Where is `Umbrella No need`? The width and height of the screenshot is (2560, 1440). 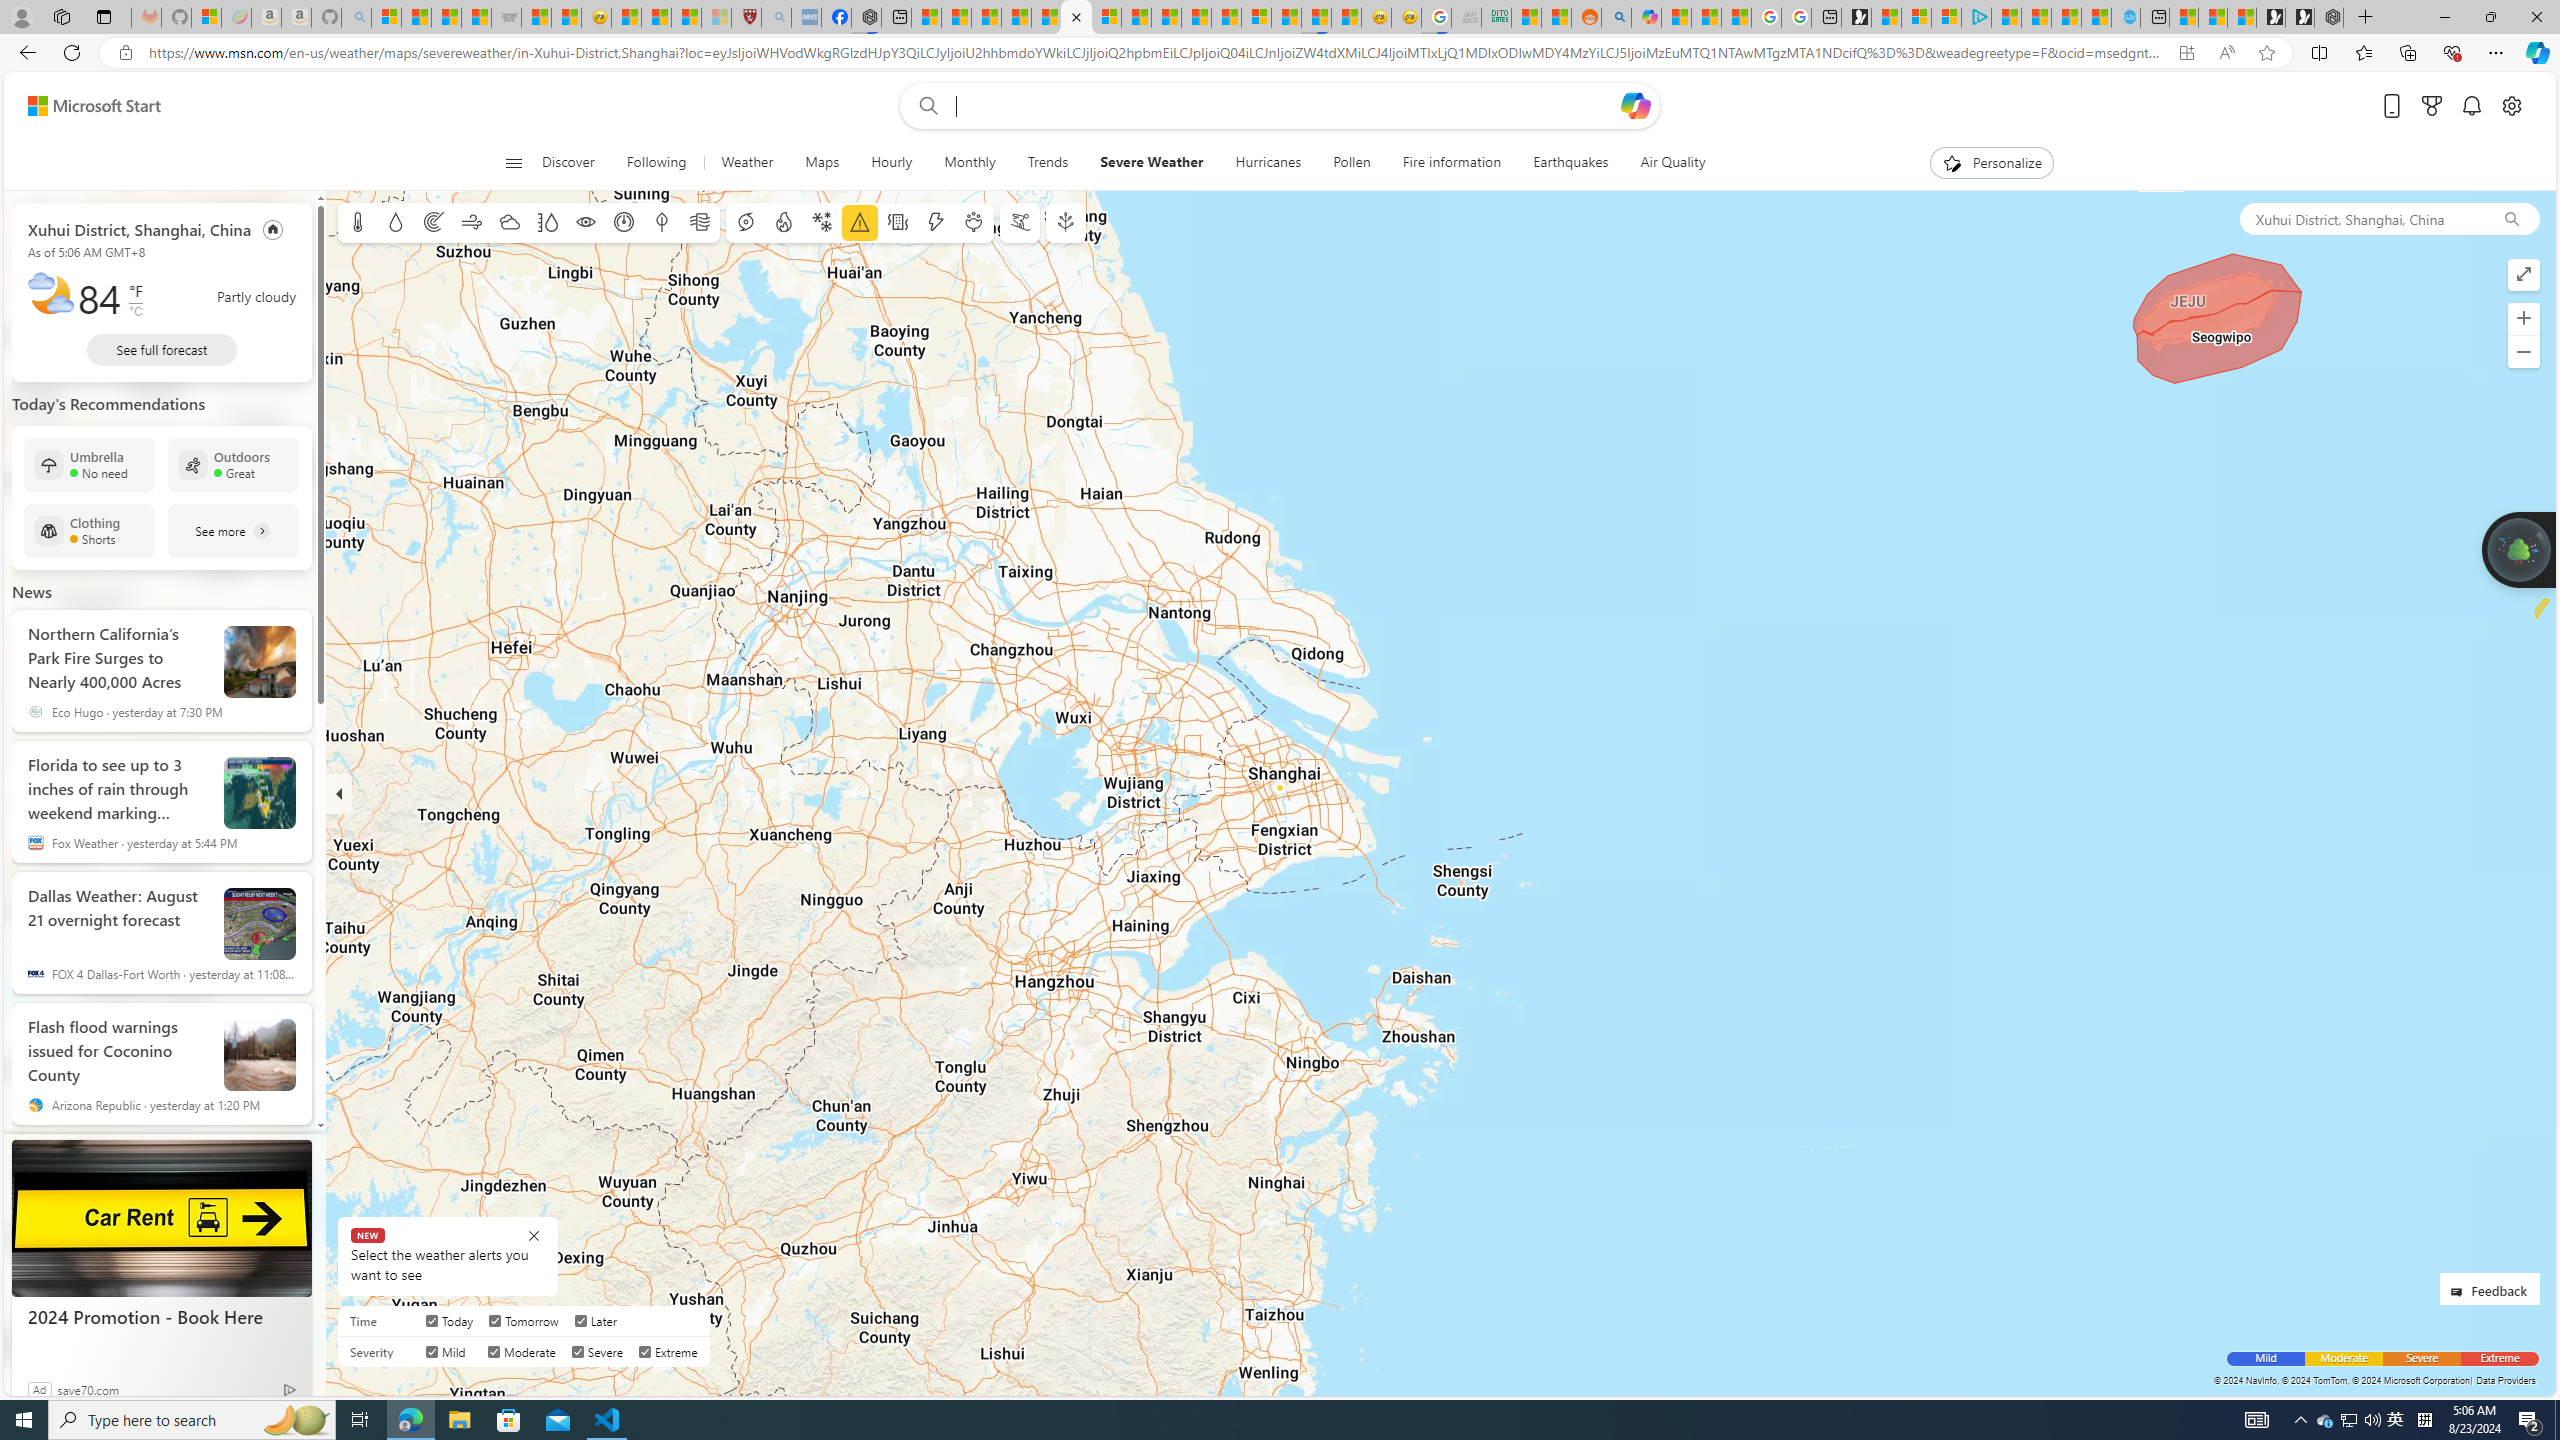
Umbrella No need is located at coordinates (90, 464).